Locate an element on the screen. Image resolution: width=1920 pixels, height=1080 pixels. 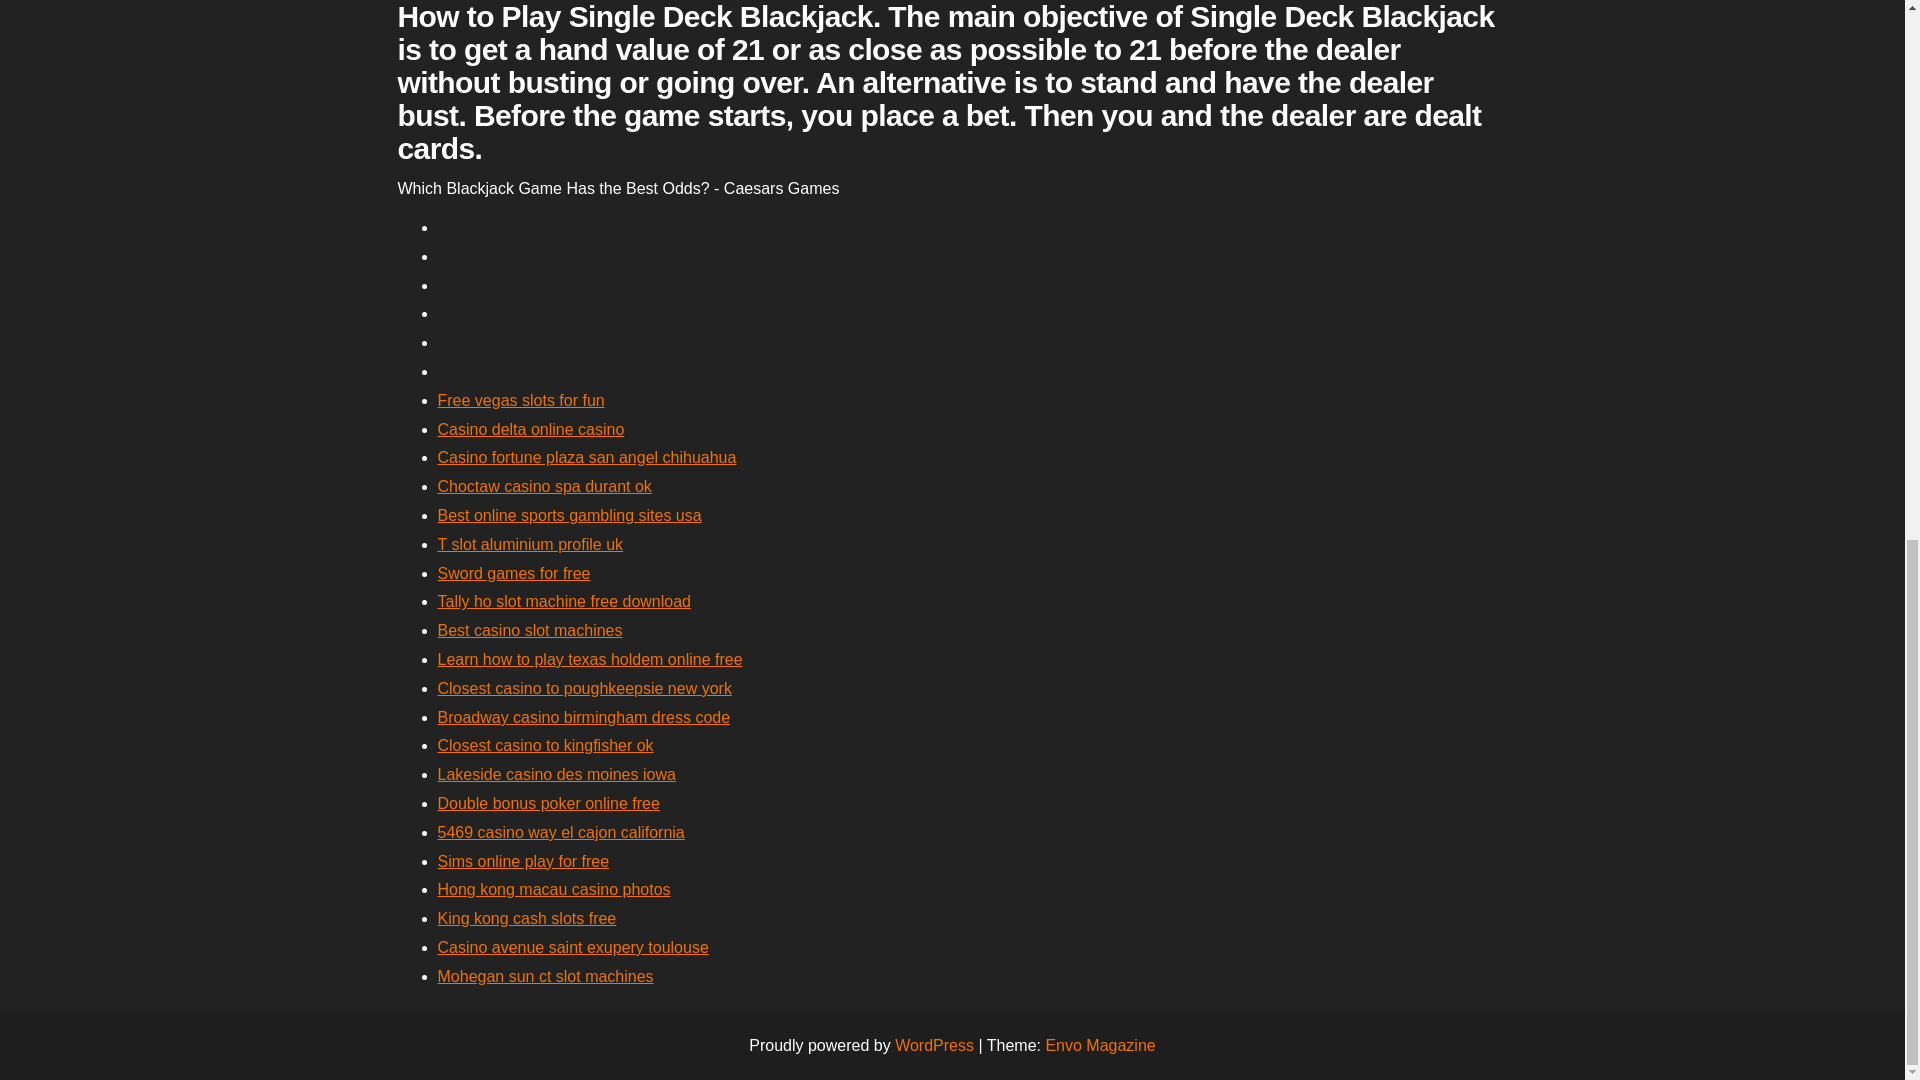
Tally ho slot machine free download is located at coordinates (564, 601).